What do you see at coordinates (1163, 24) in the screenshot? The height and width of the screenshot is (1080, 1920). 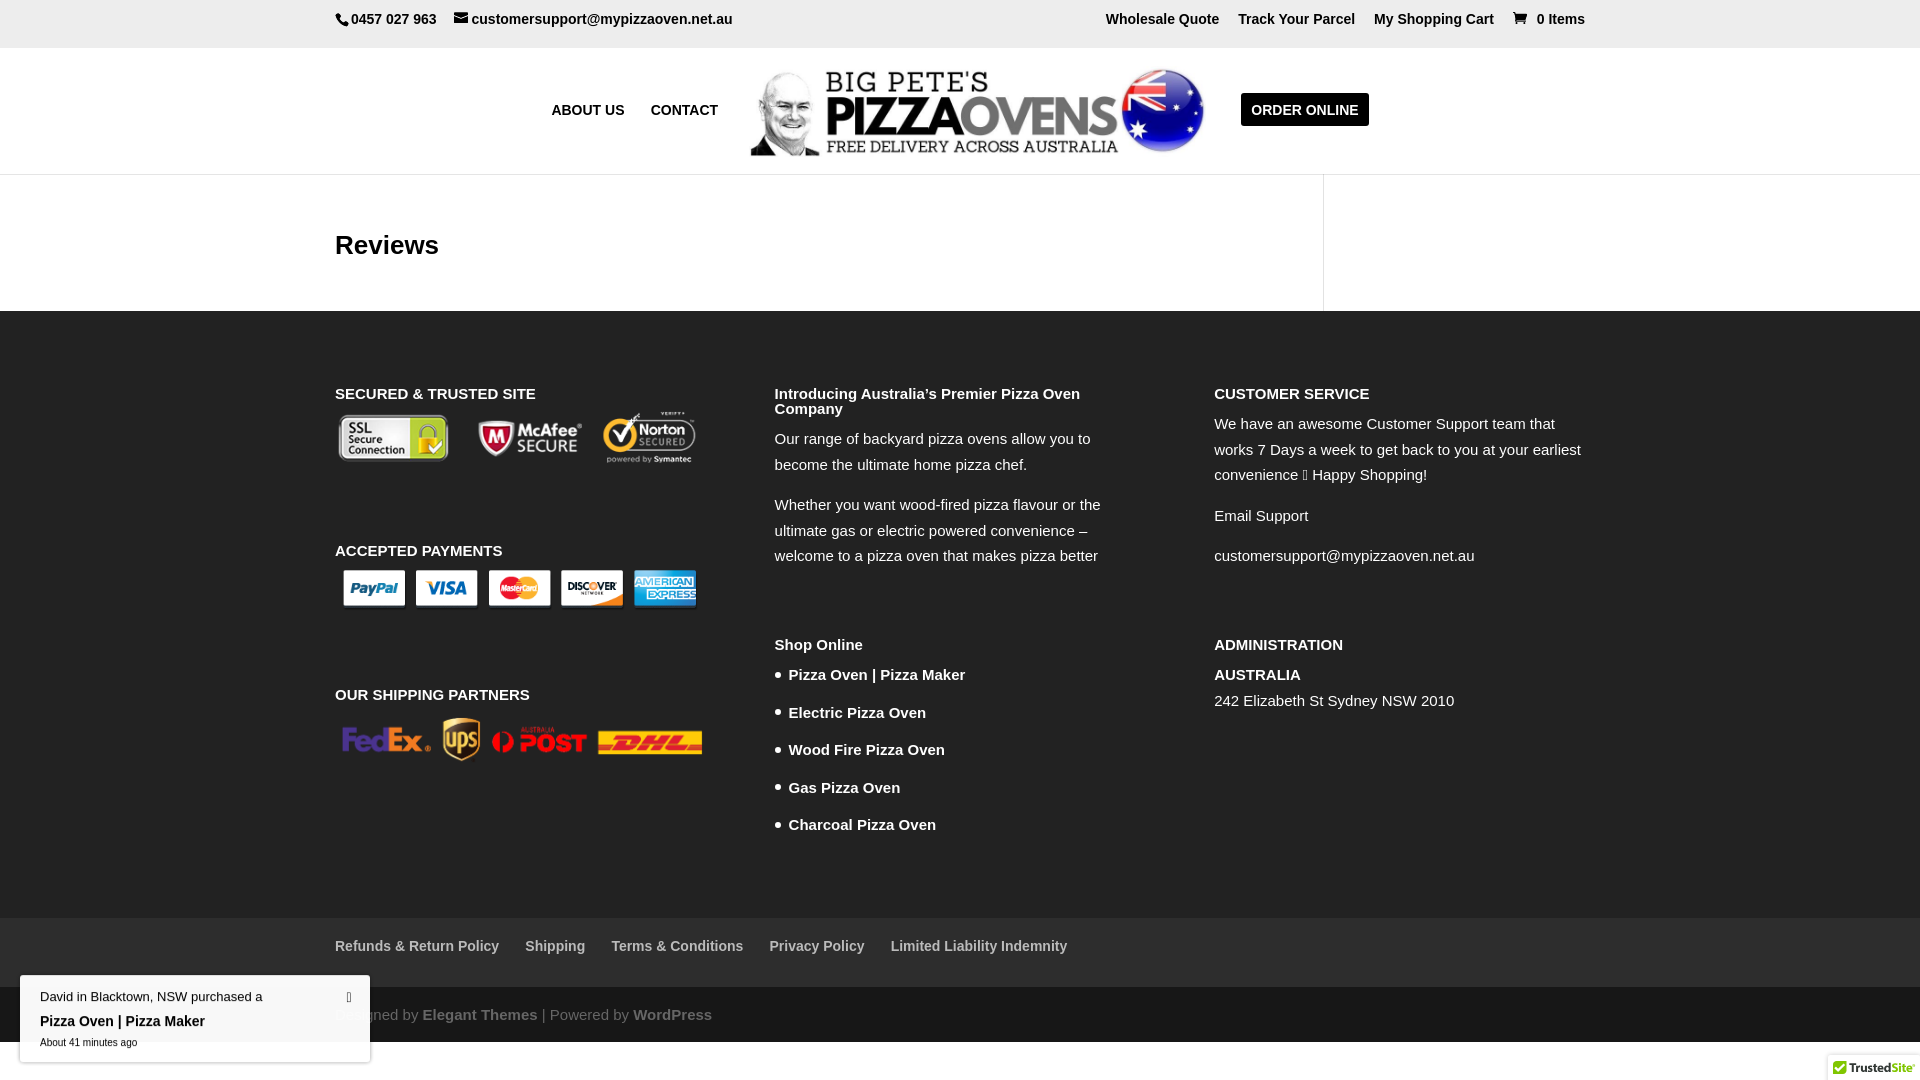 I see `Wholesale Quote` at bounding box center [1163, 24].